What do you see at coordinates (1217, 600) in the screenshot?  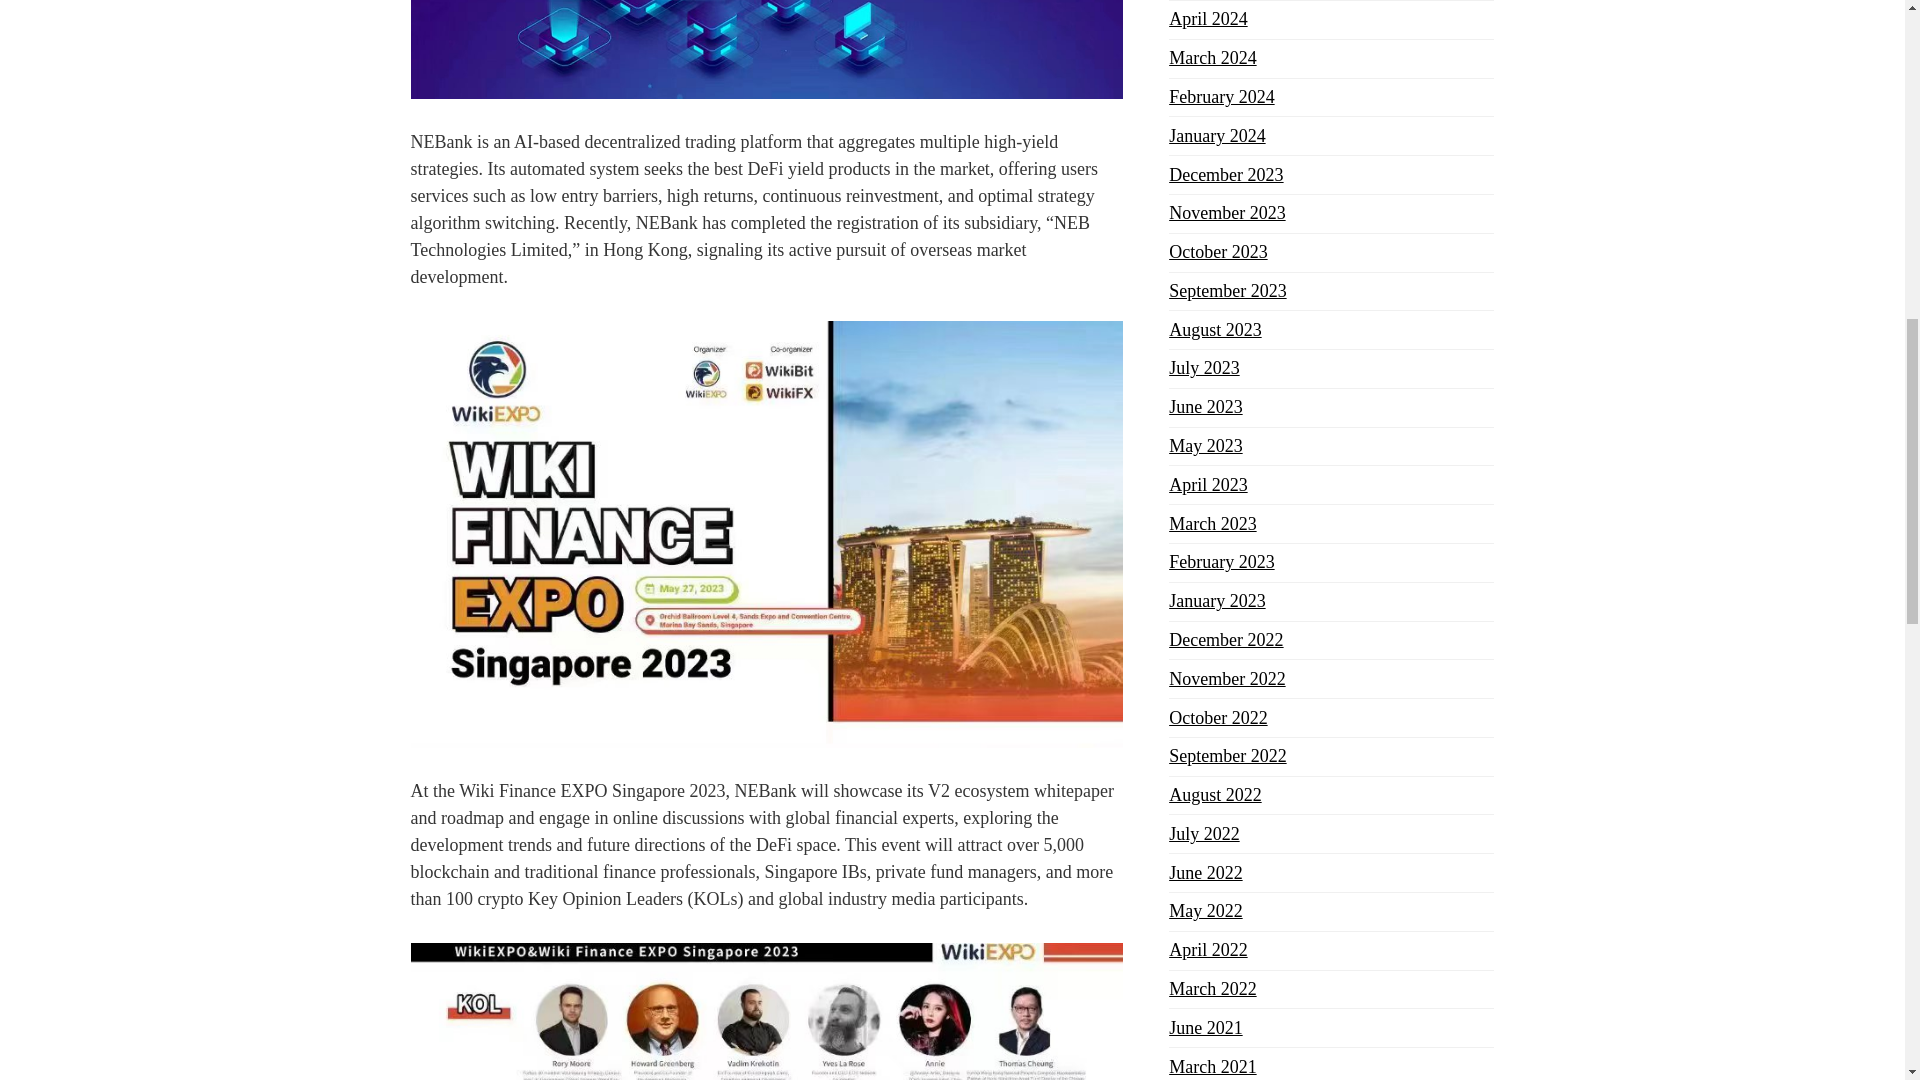 I see `January 2023` at bounding box center [1217, 600].